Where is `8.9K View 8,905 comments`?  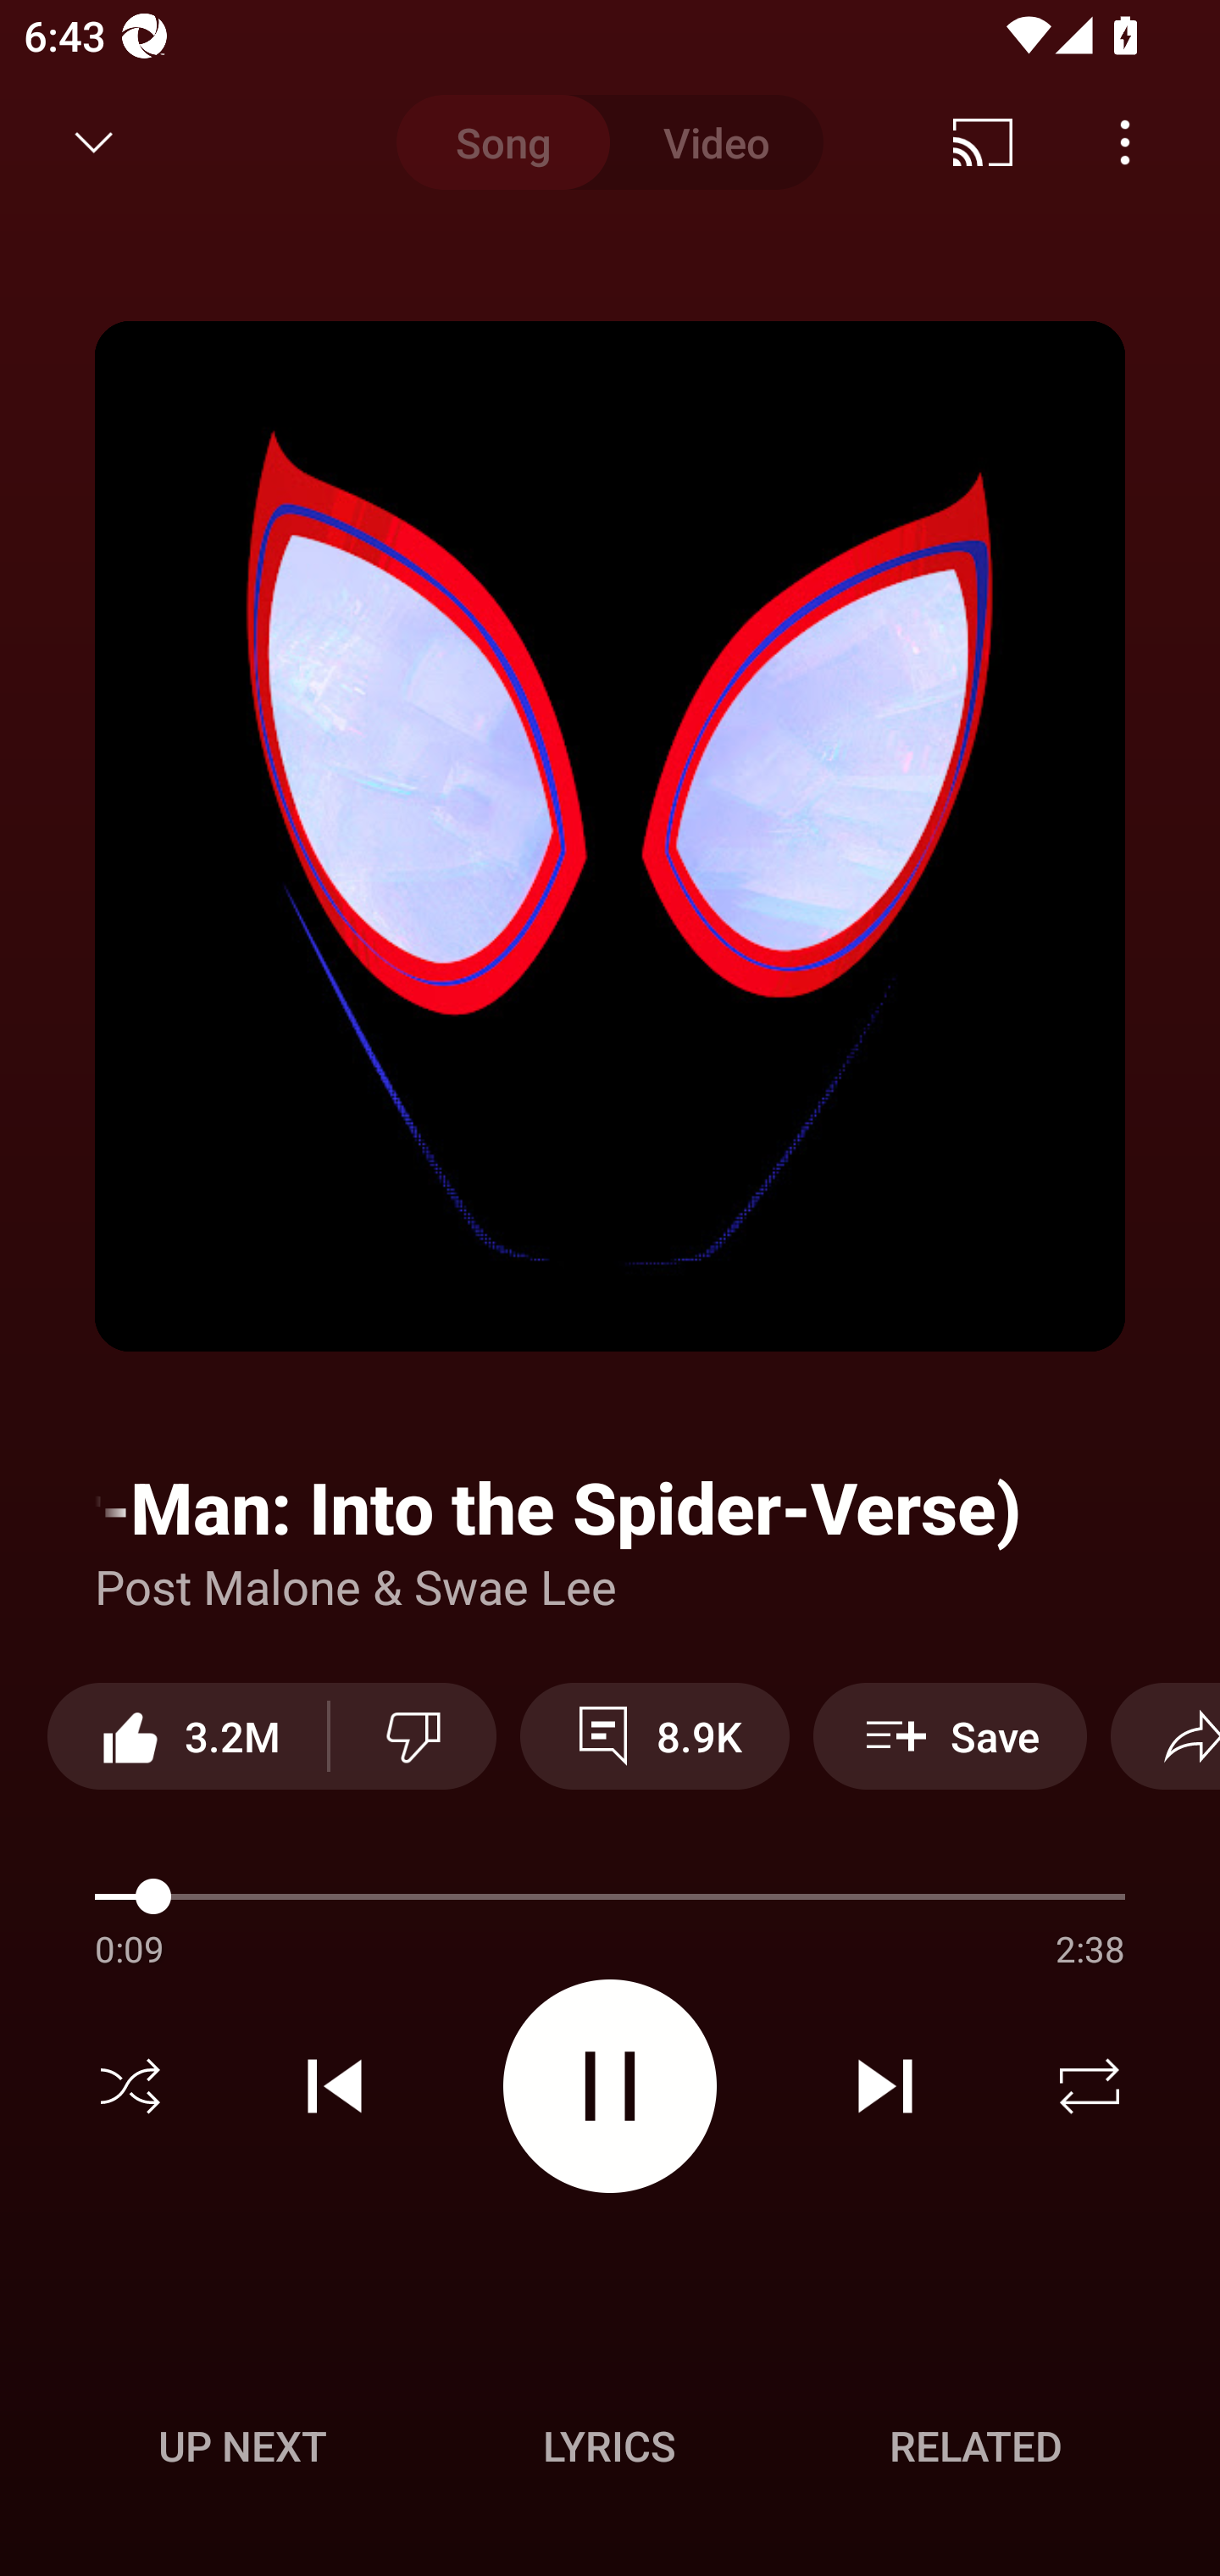 8.9K View 8,905 comments is located at coordinates (654, 1735).